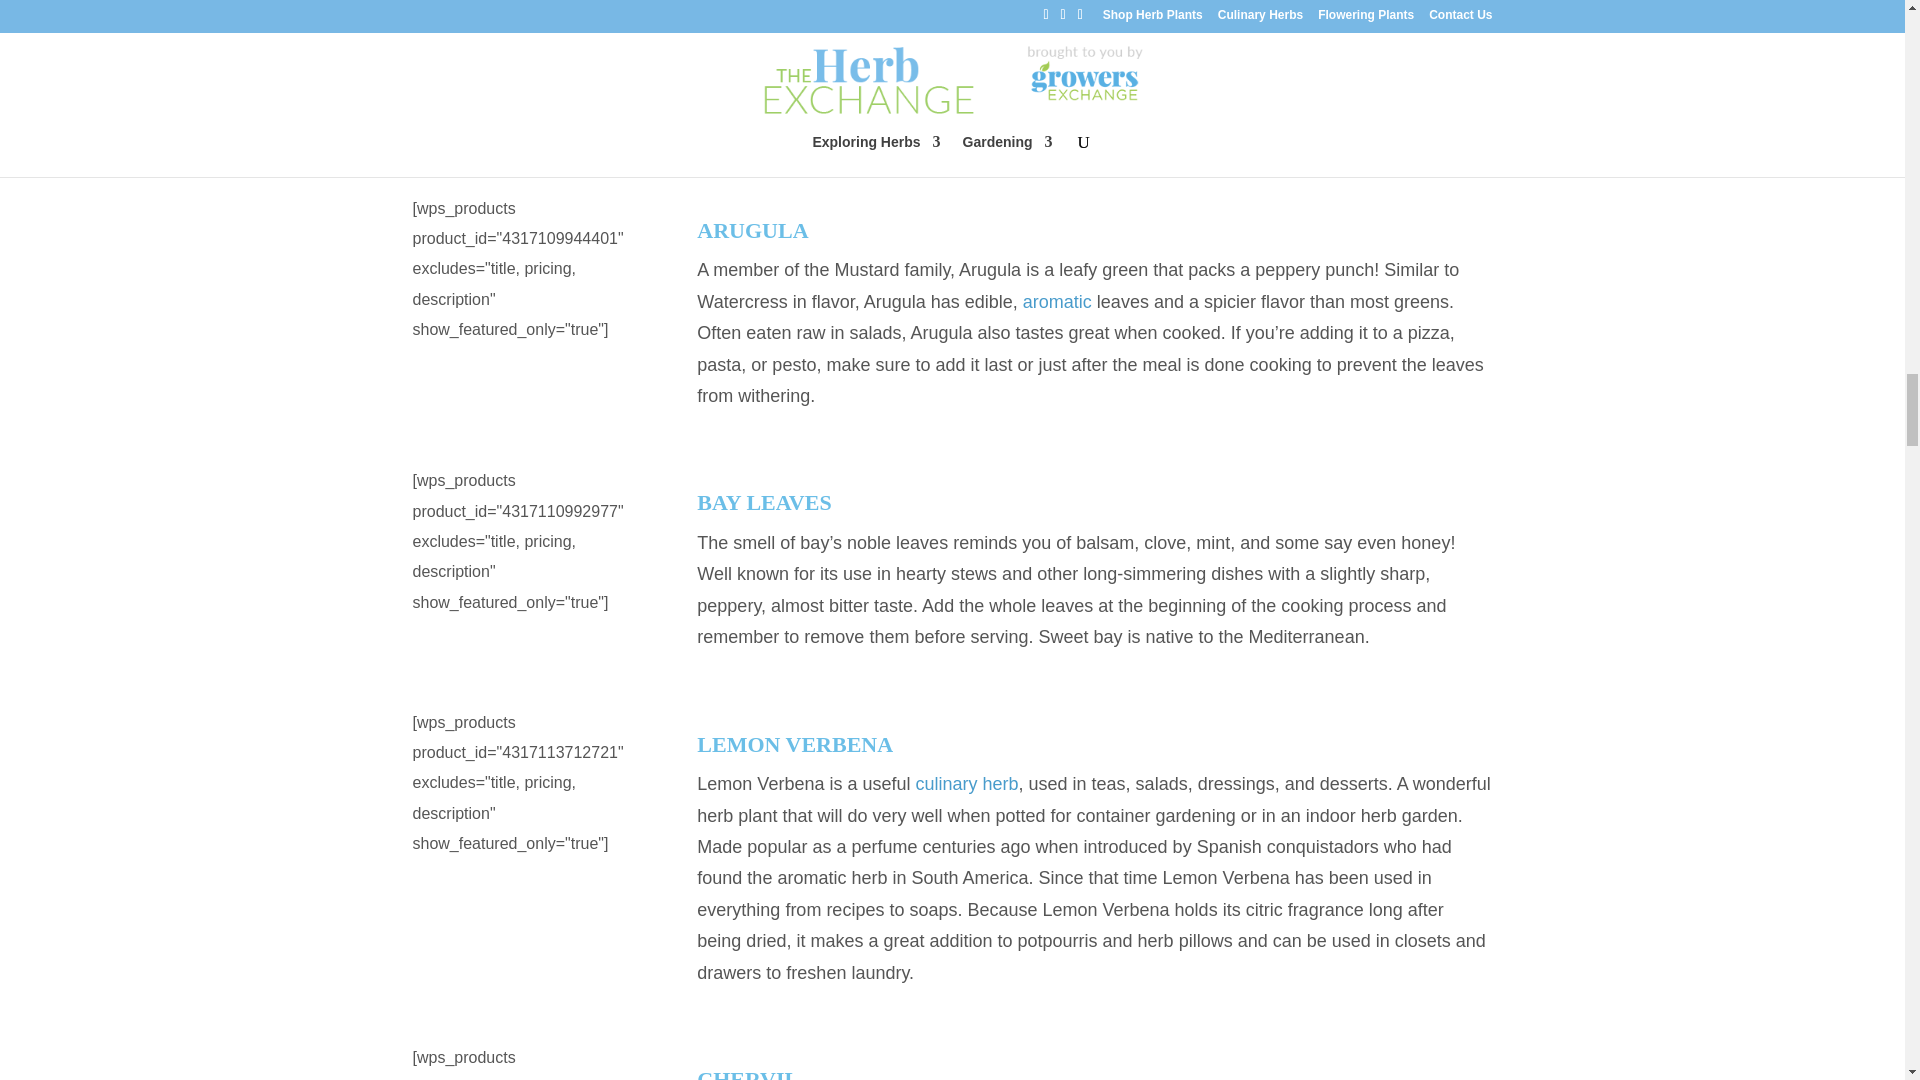 Image resolution: width=1920 pixels, height=1080 pixels. Describe the element at coordinates (966, 784) in the screenshot. I see `culinary herb` at that location.